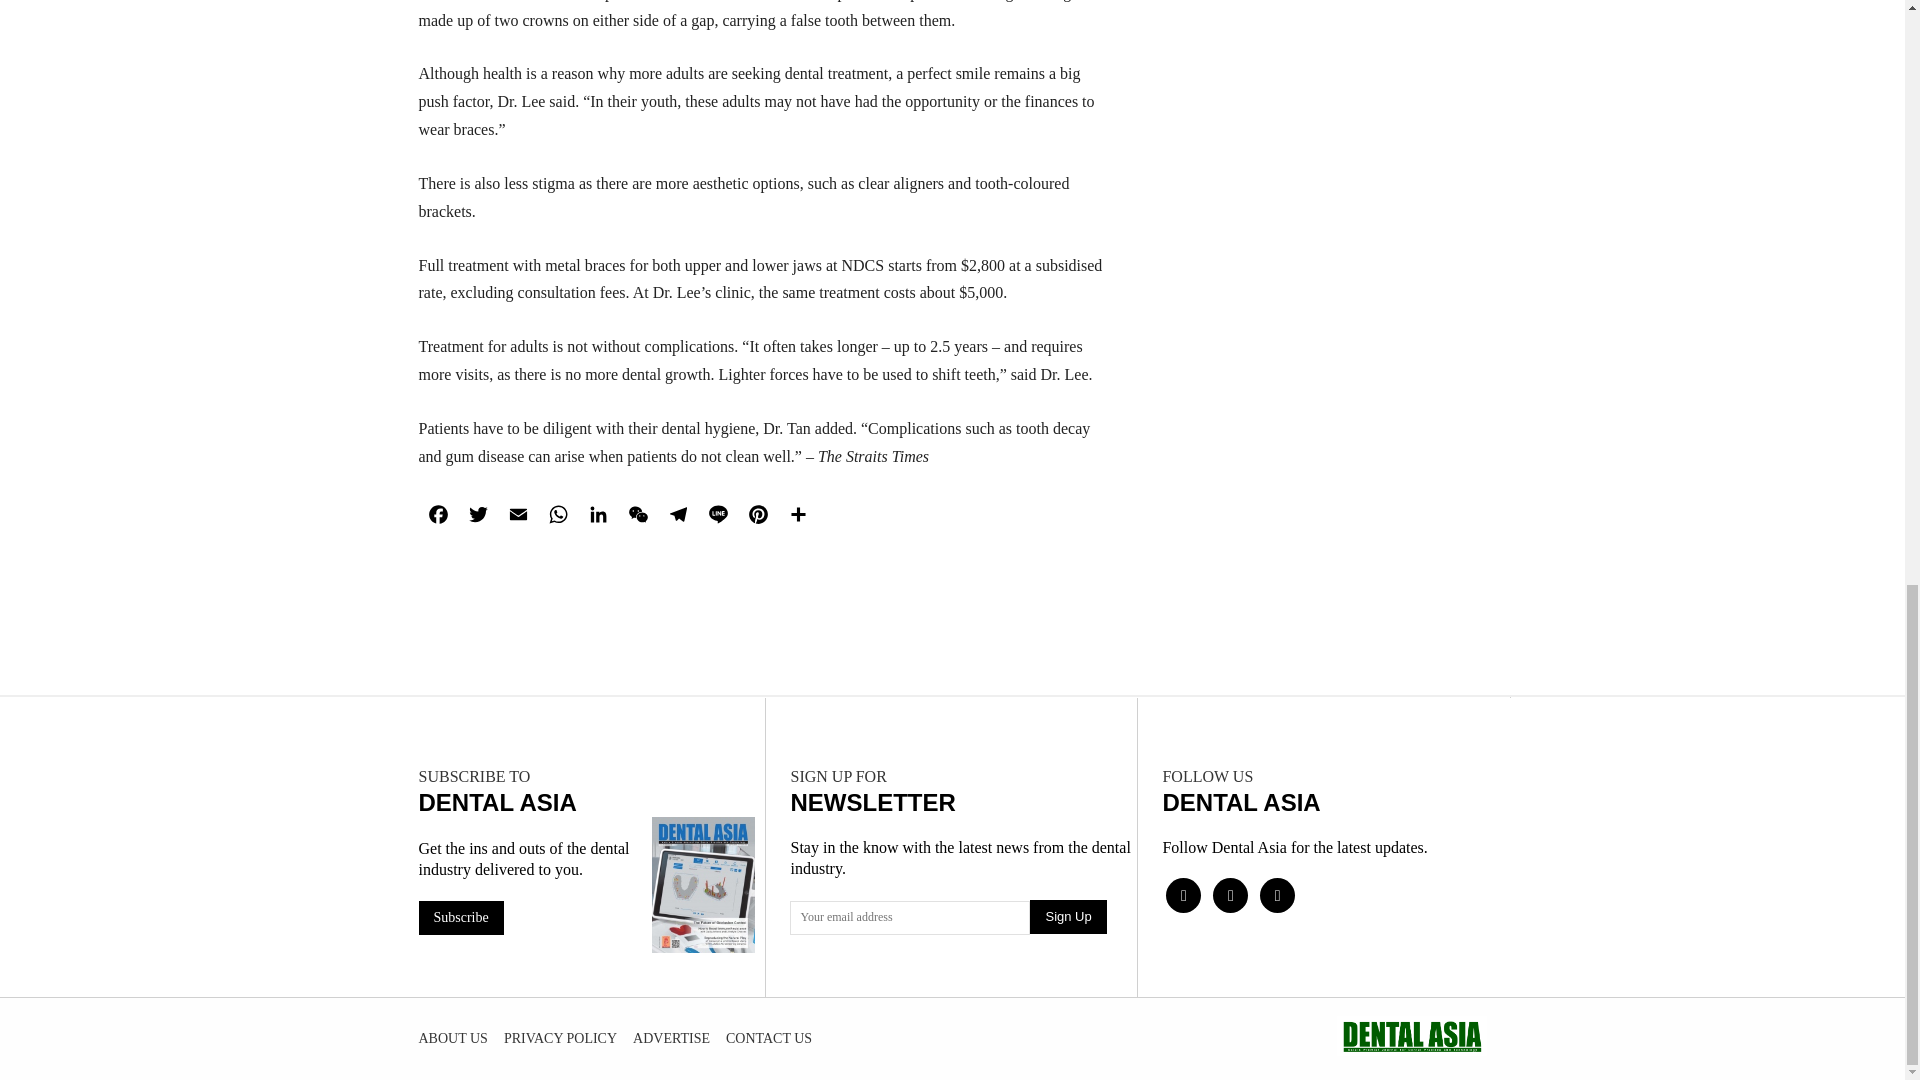 Image resolution: width=1920 pixels, height=1080 pixels. Describe the element at coordinates (460, 918) in the screenshot. I see `Subscribe` at that location.